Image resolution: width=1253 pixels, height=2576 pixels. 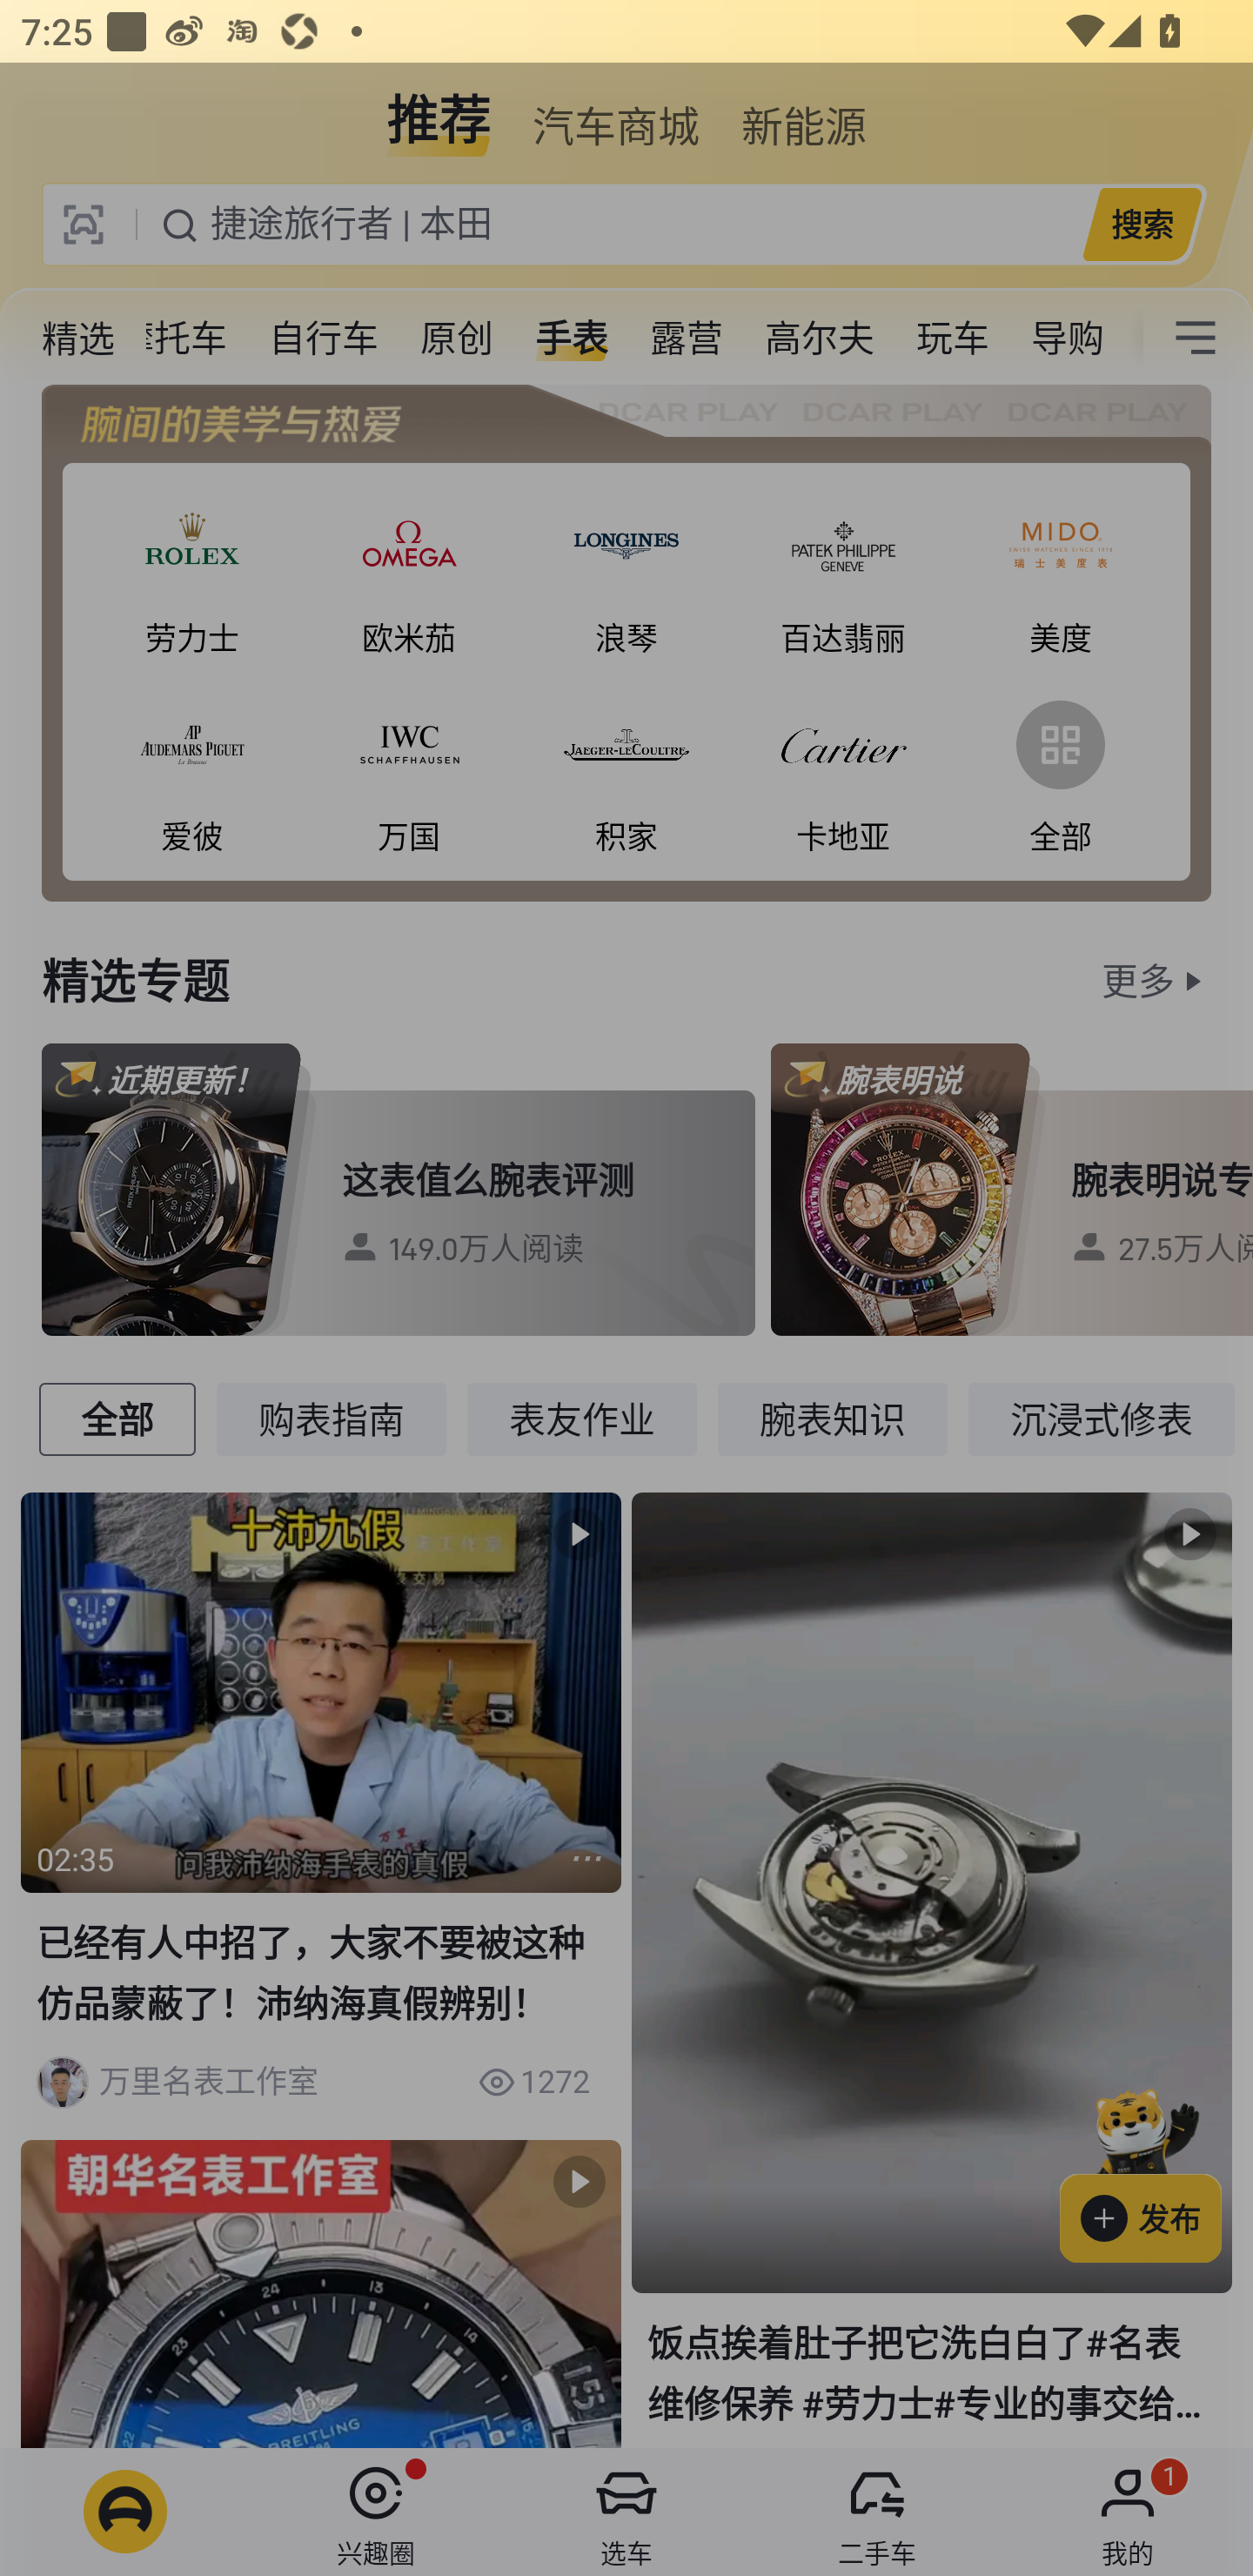 What do you see at coordinates (324, 338) in the screenshot?
I see `自行车` at bounding box center [324, 338].